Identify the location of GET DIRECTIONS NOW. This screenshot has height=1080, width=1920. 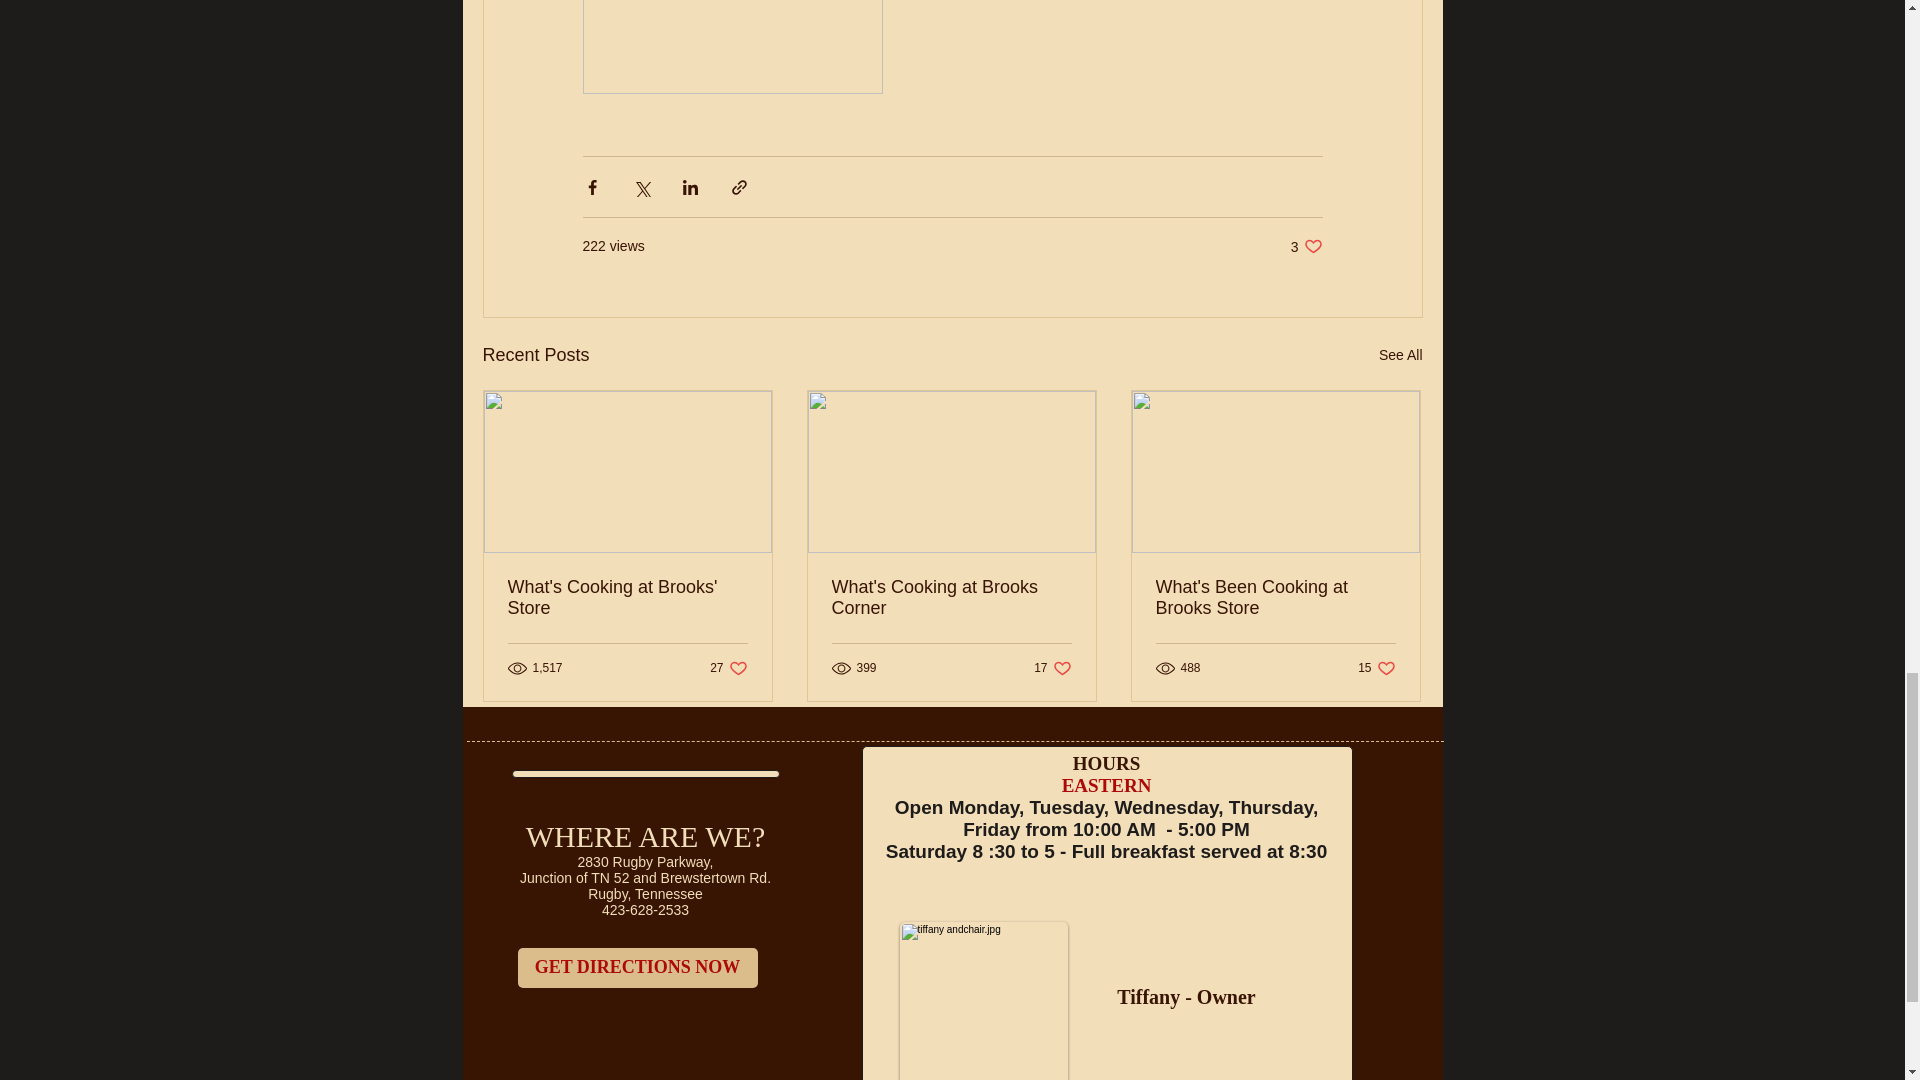
(728, 667).